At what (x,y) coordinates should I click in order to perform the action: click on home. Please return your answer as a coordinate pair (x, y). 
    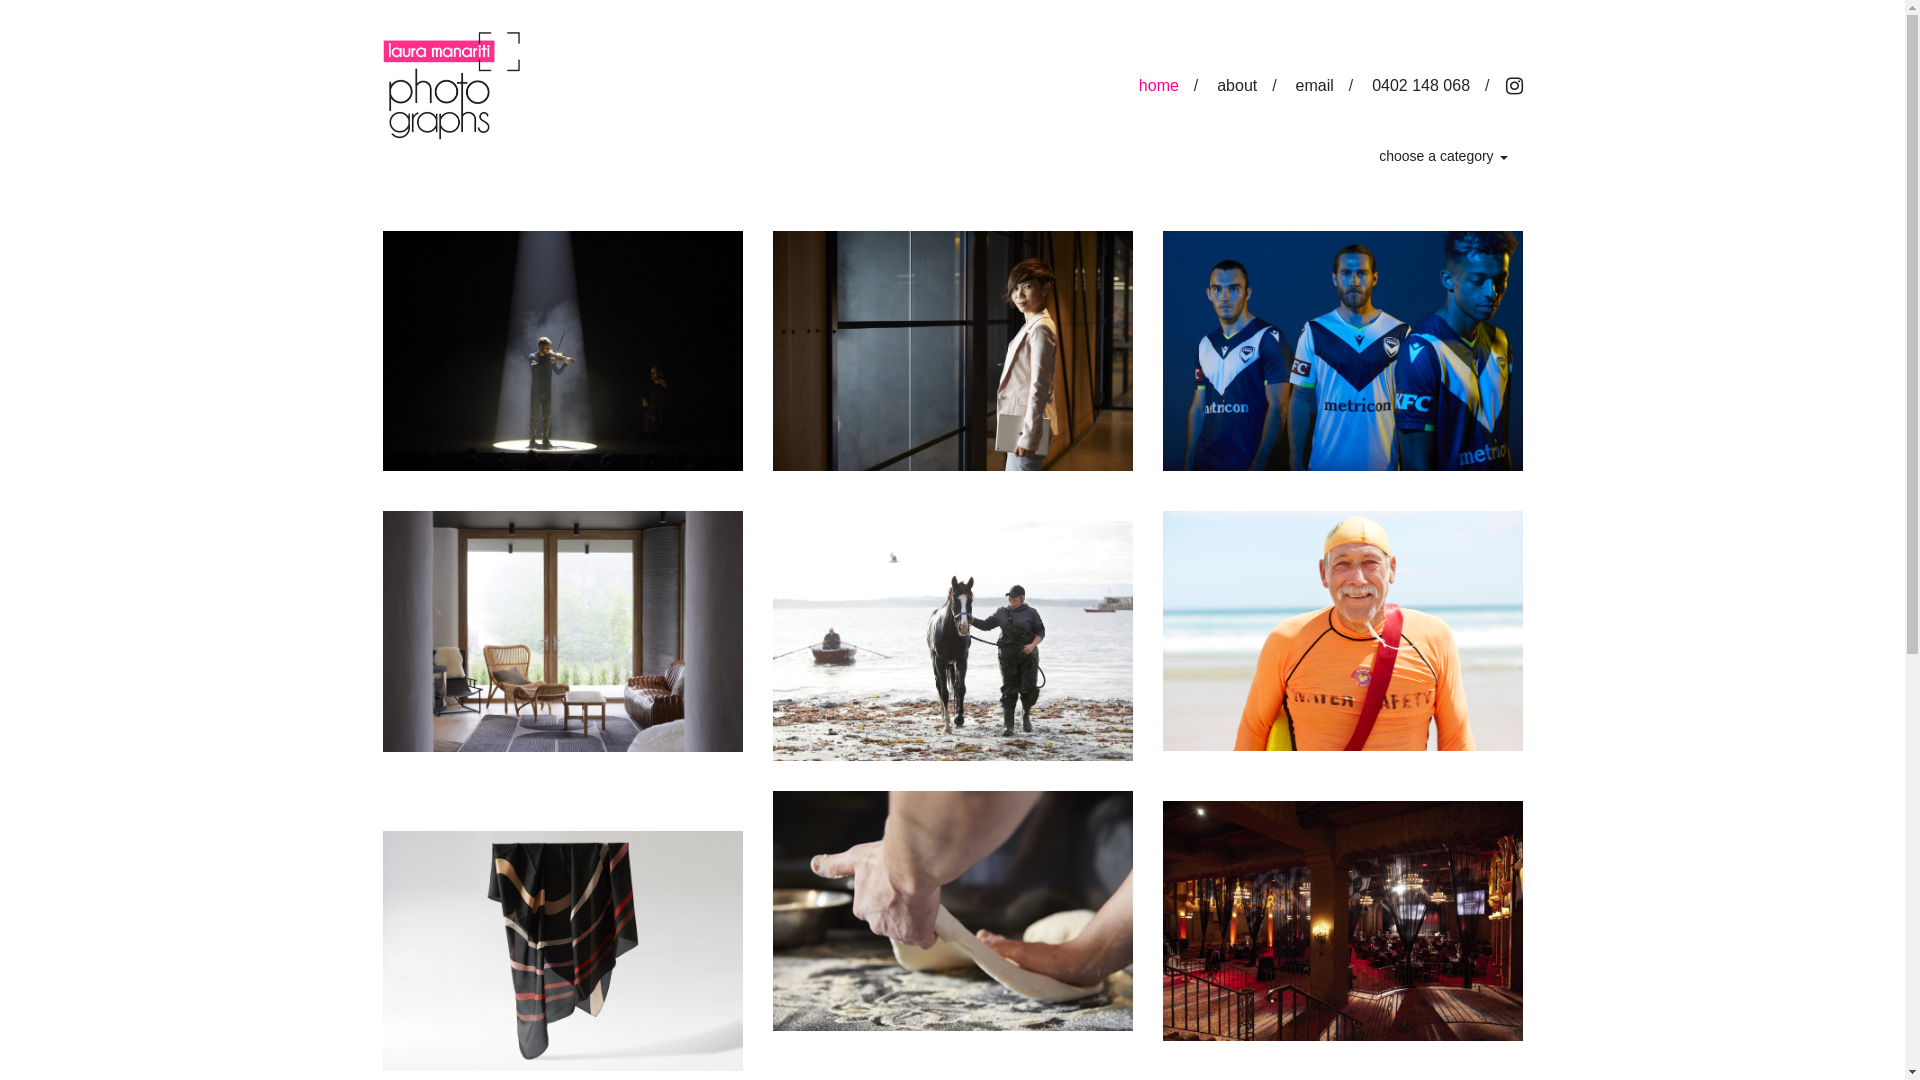
    Looking at the image, I should click on (1159, 86).